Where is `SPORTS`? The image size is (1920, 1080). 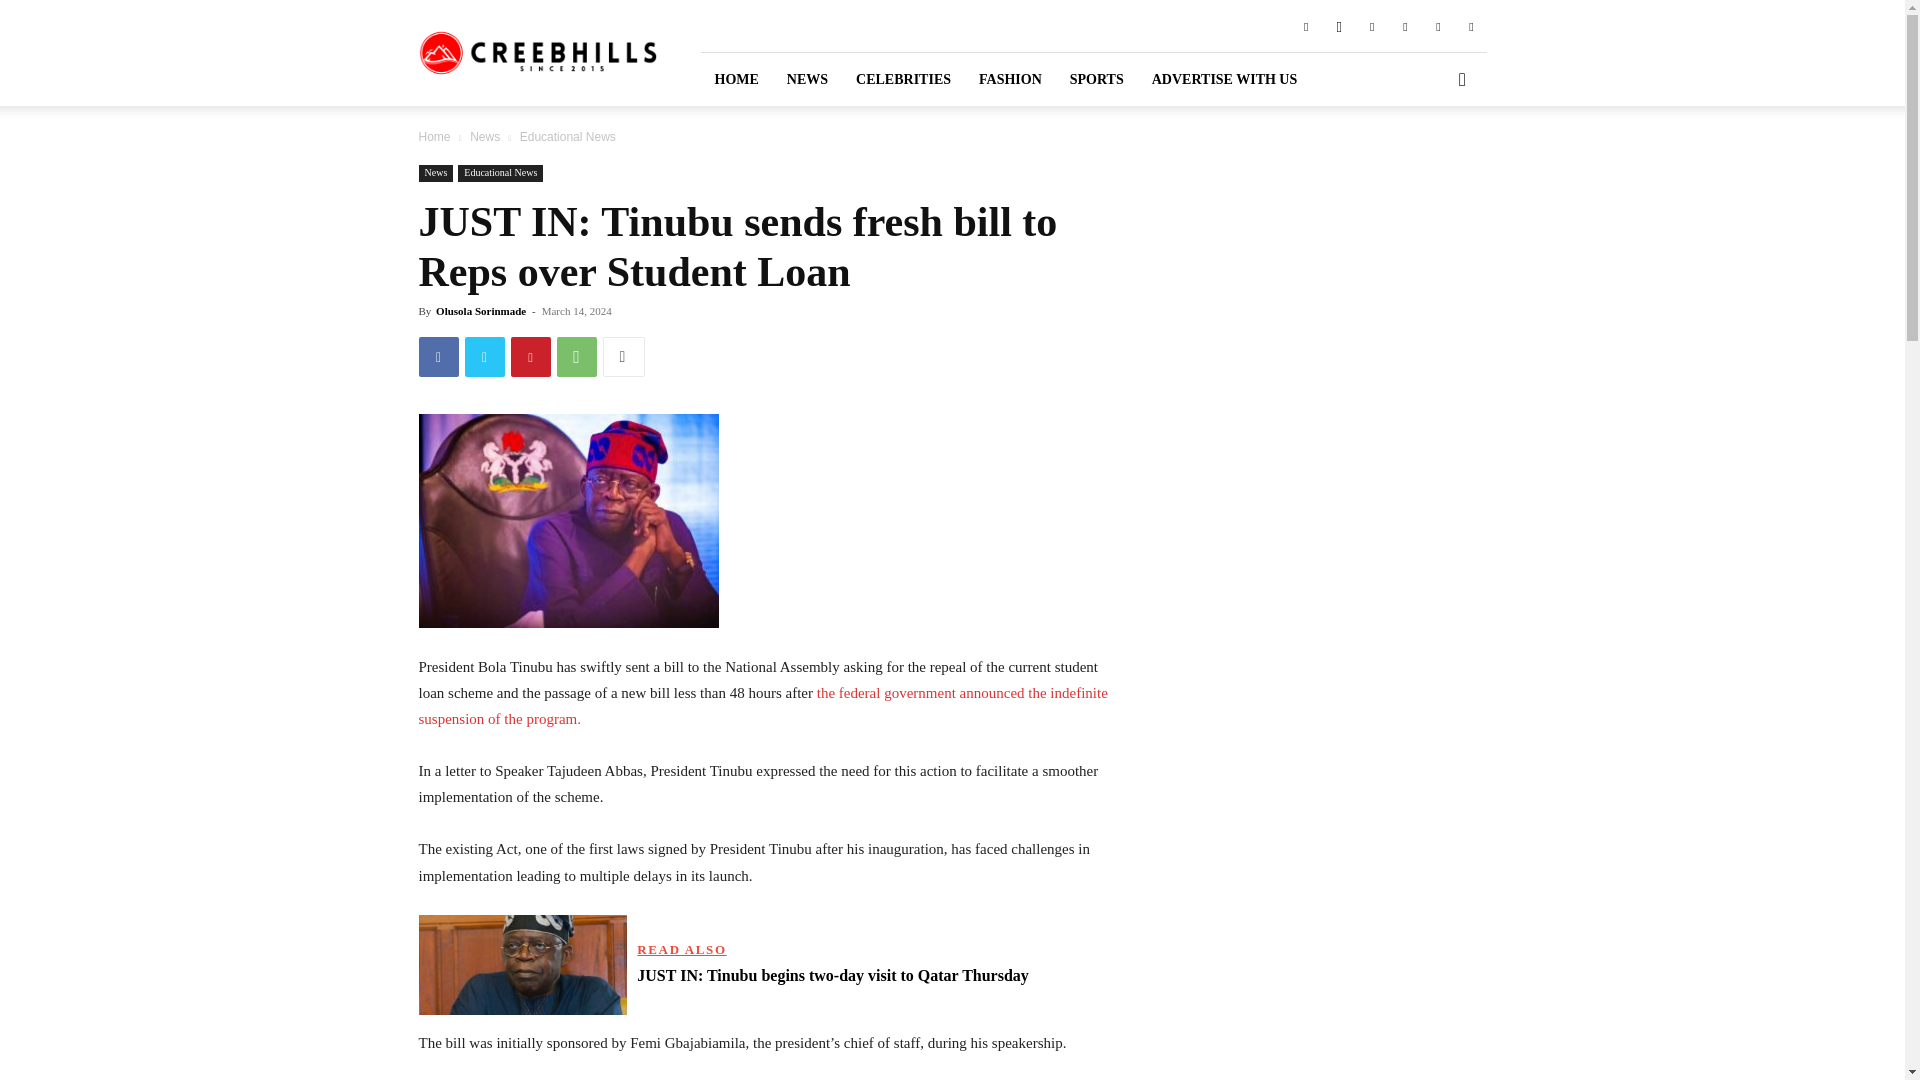
SPORTS is located at coordinates (1097, 78).